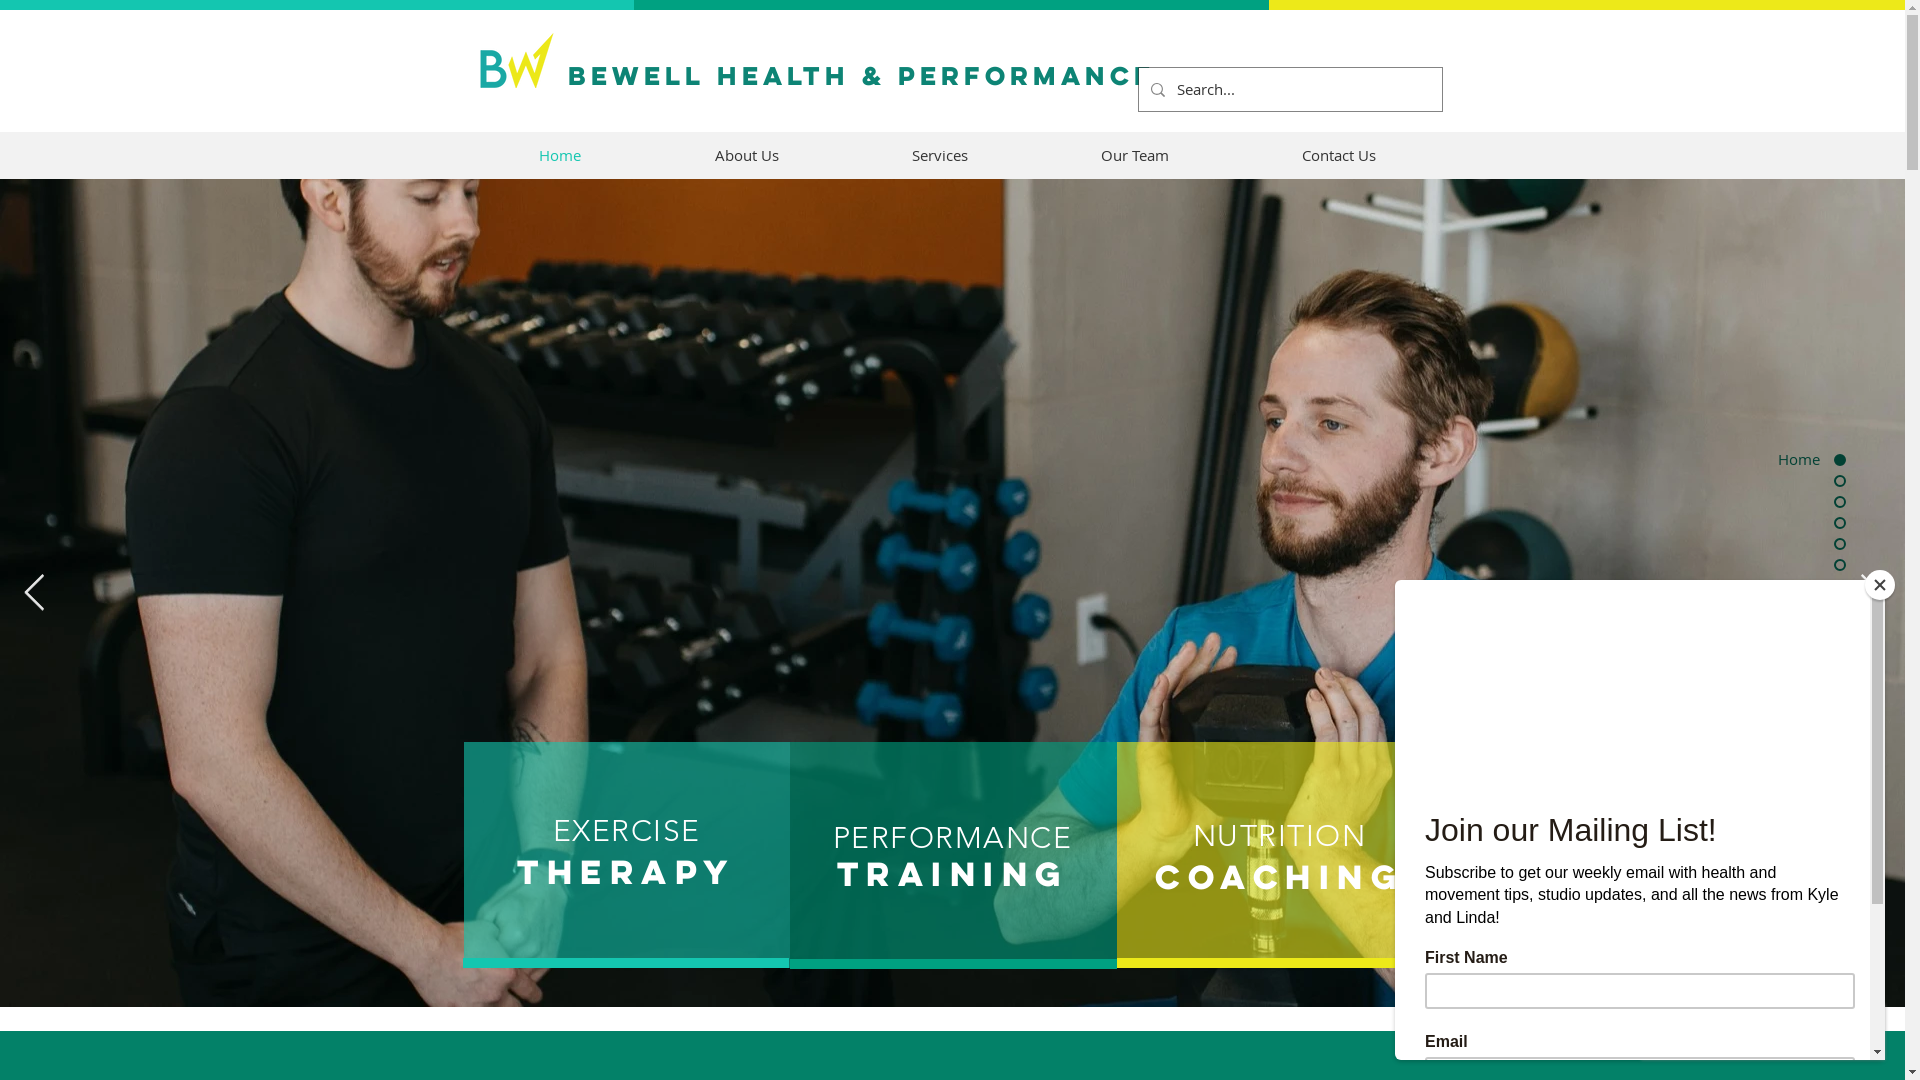 The height and width of the screenshot is (1080, 1920). I want to click on Our Team, so click(1134, 156).